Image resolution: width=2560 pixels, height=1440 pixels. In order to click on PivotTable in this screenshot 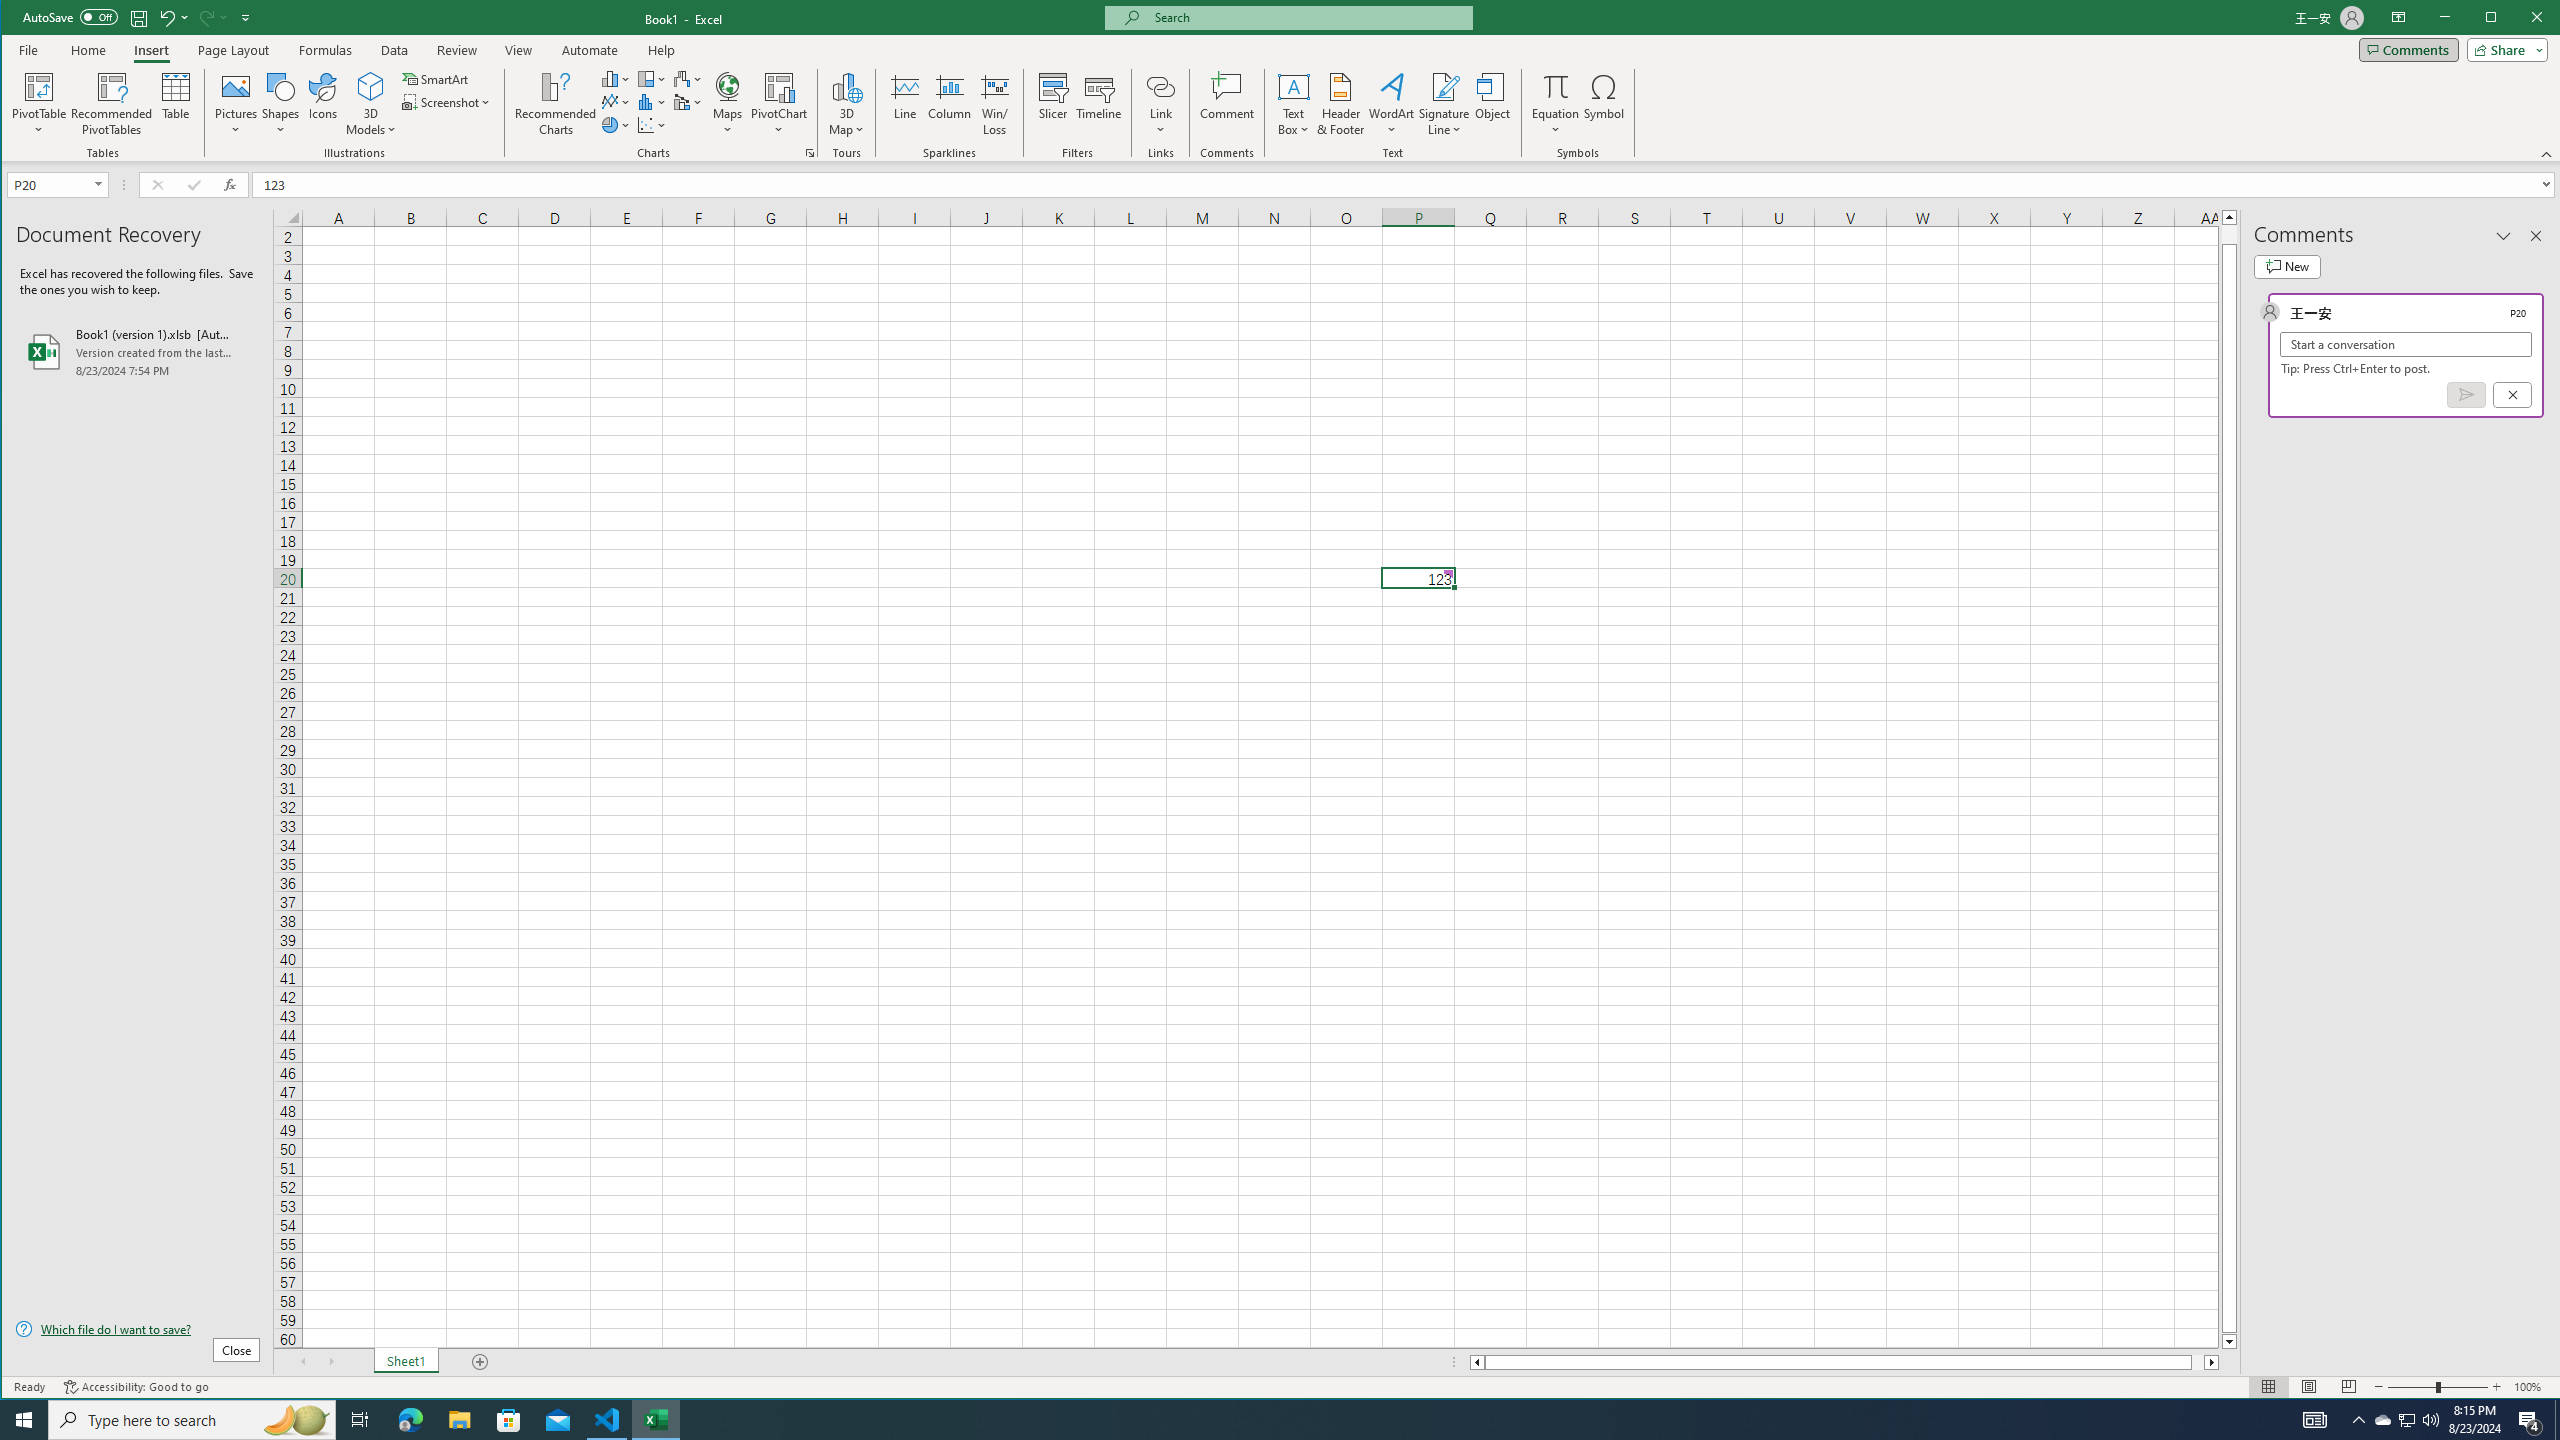, I will do `click(40, 104)`.